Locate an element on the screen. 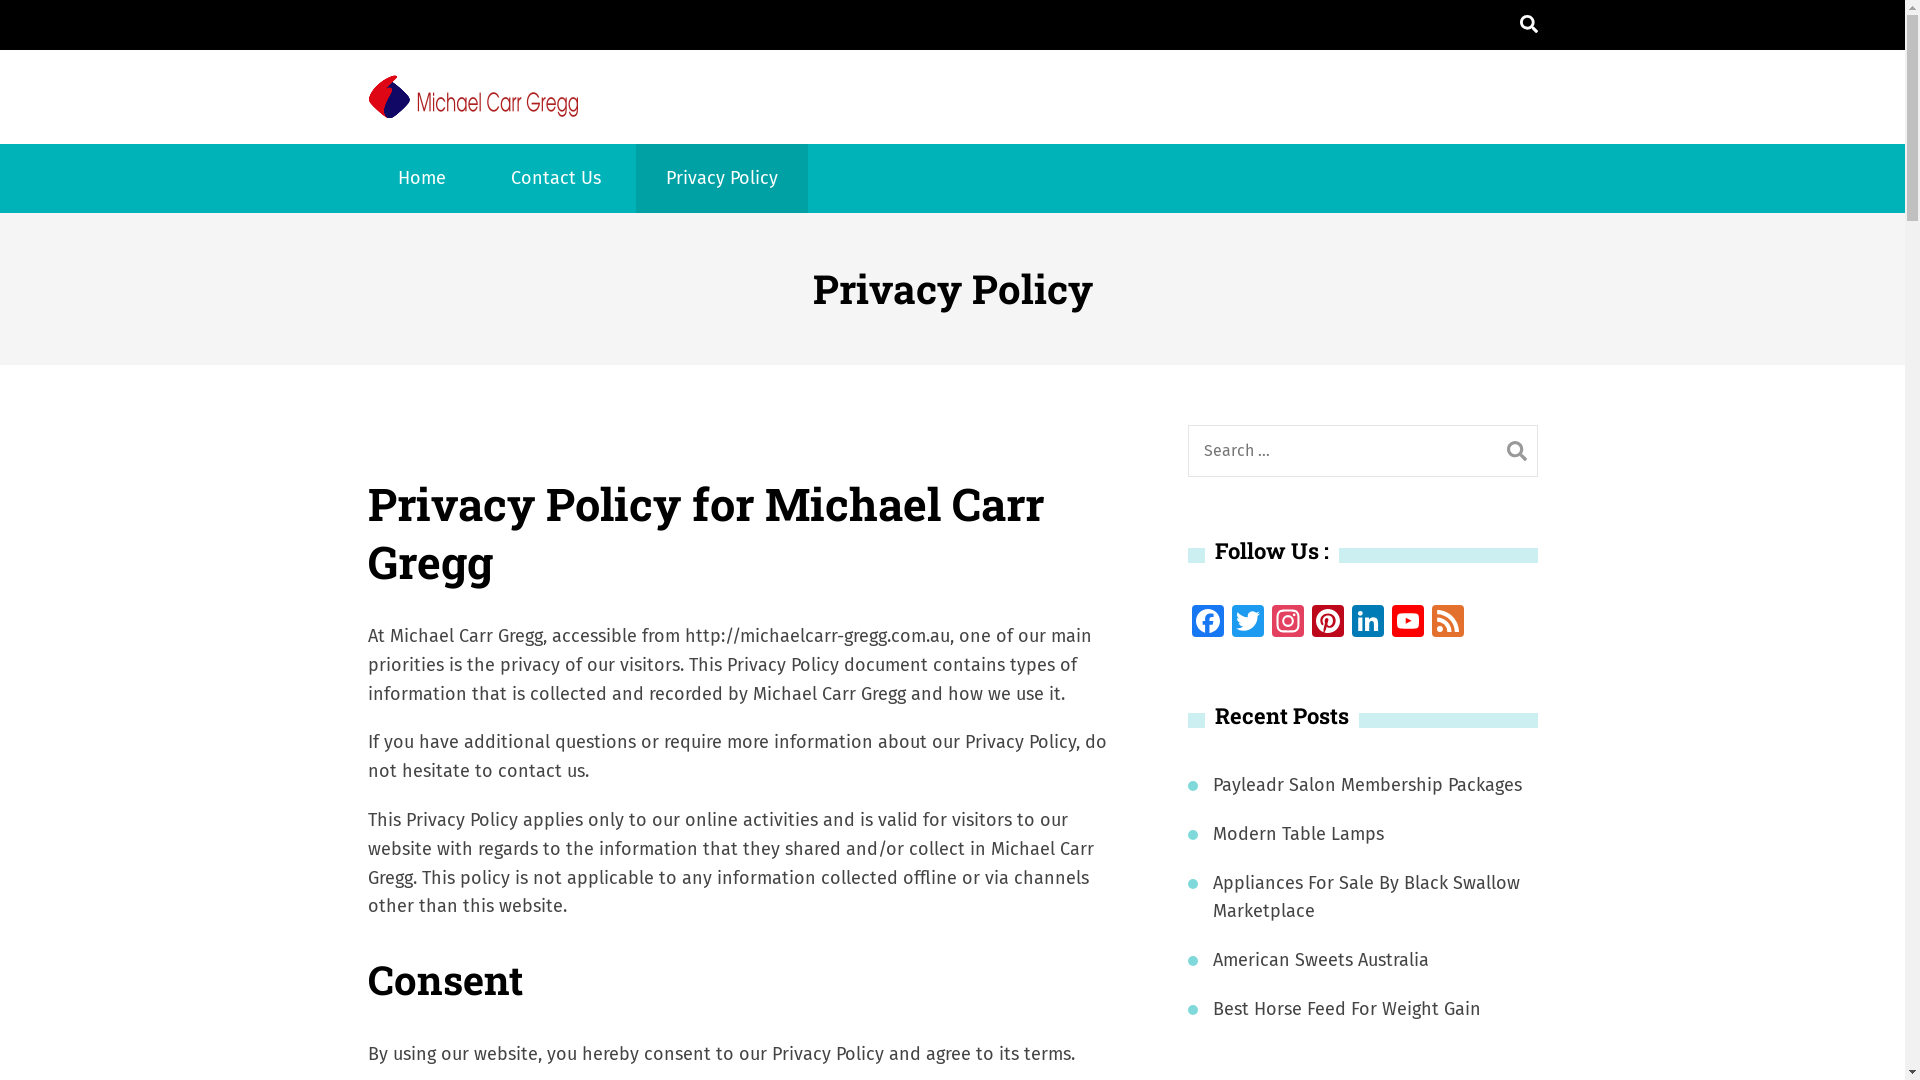 The height and width of the screenshot is (1080, 1920). Privacy Policy is located at coordinates (722, 178).